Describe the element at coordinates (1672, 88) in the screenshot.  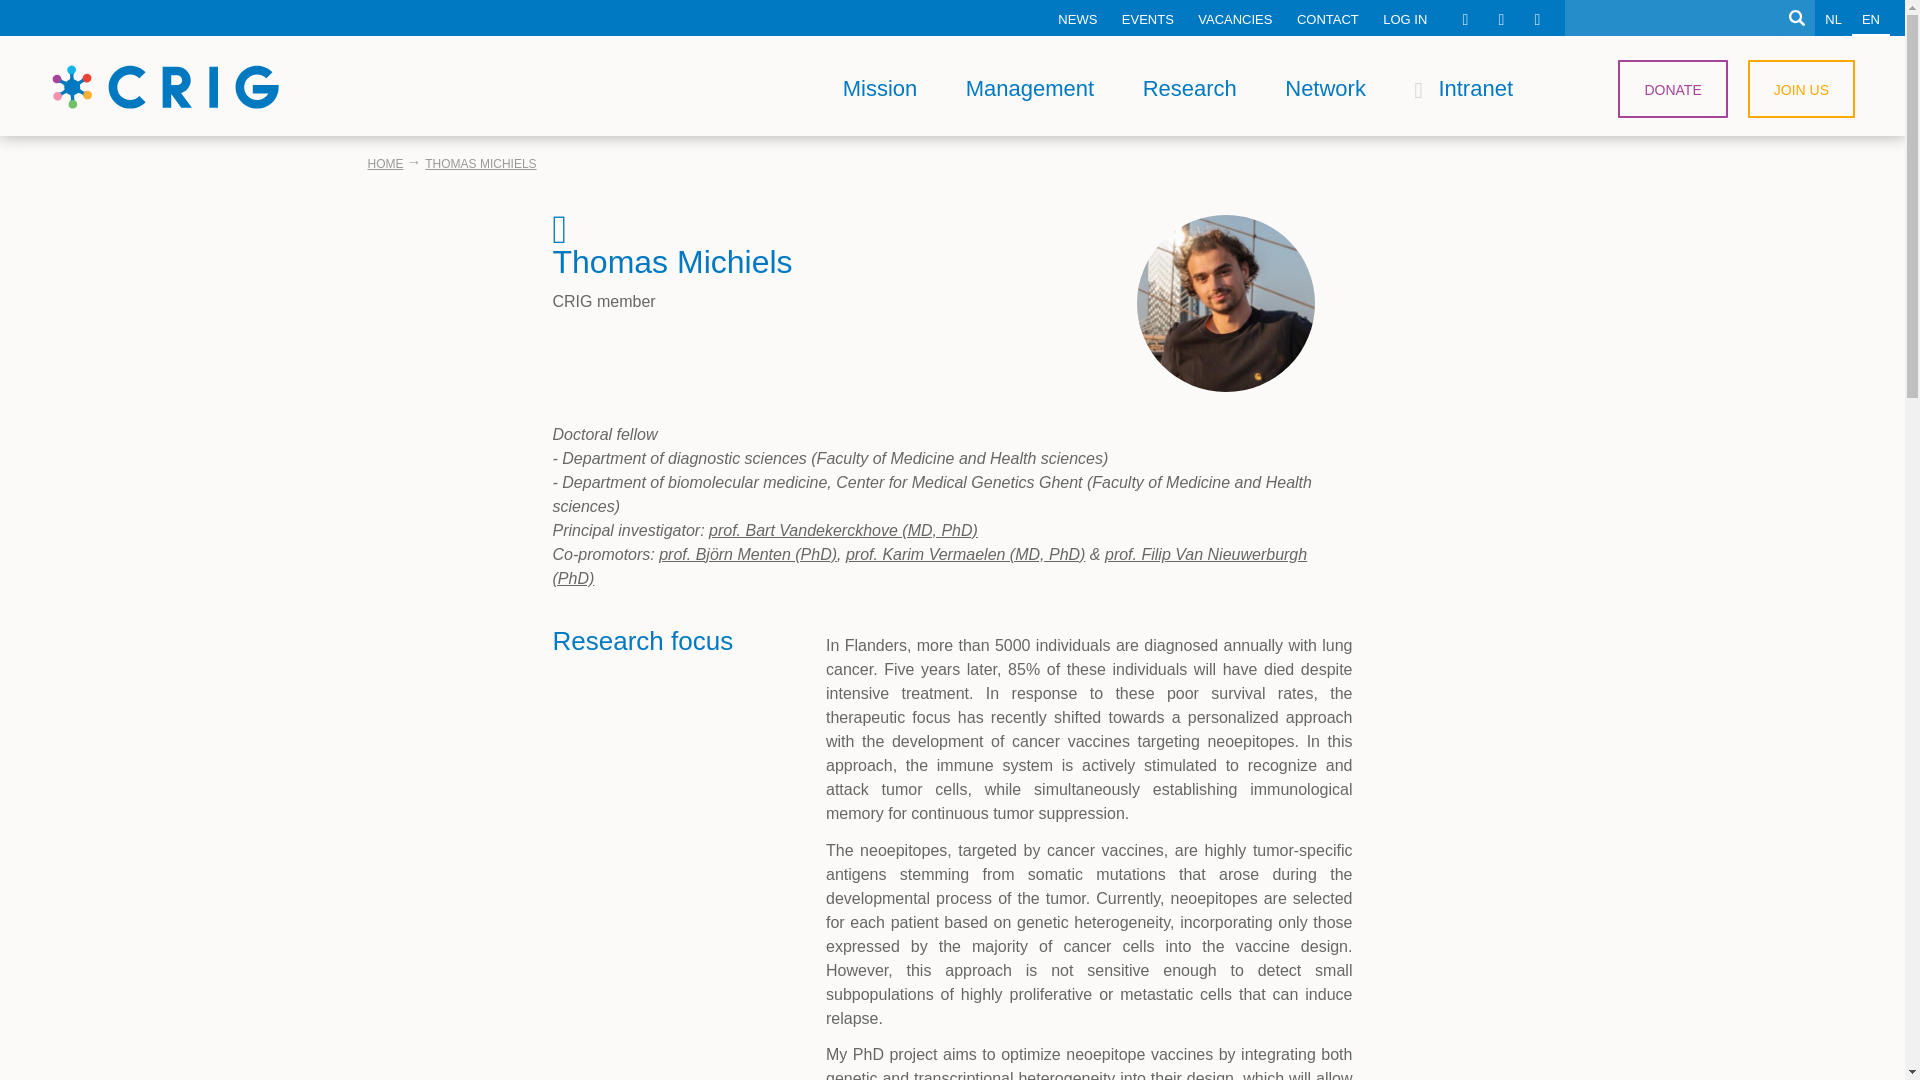
I see `DONATE` at that location.